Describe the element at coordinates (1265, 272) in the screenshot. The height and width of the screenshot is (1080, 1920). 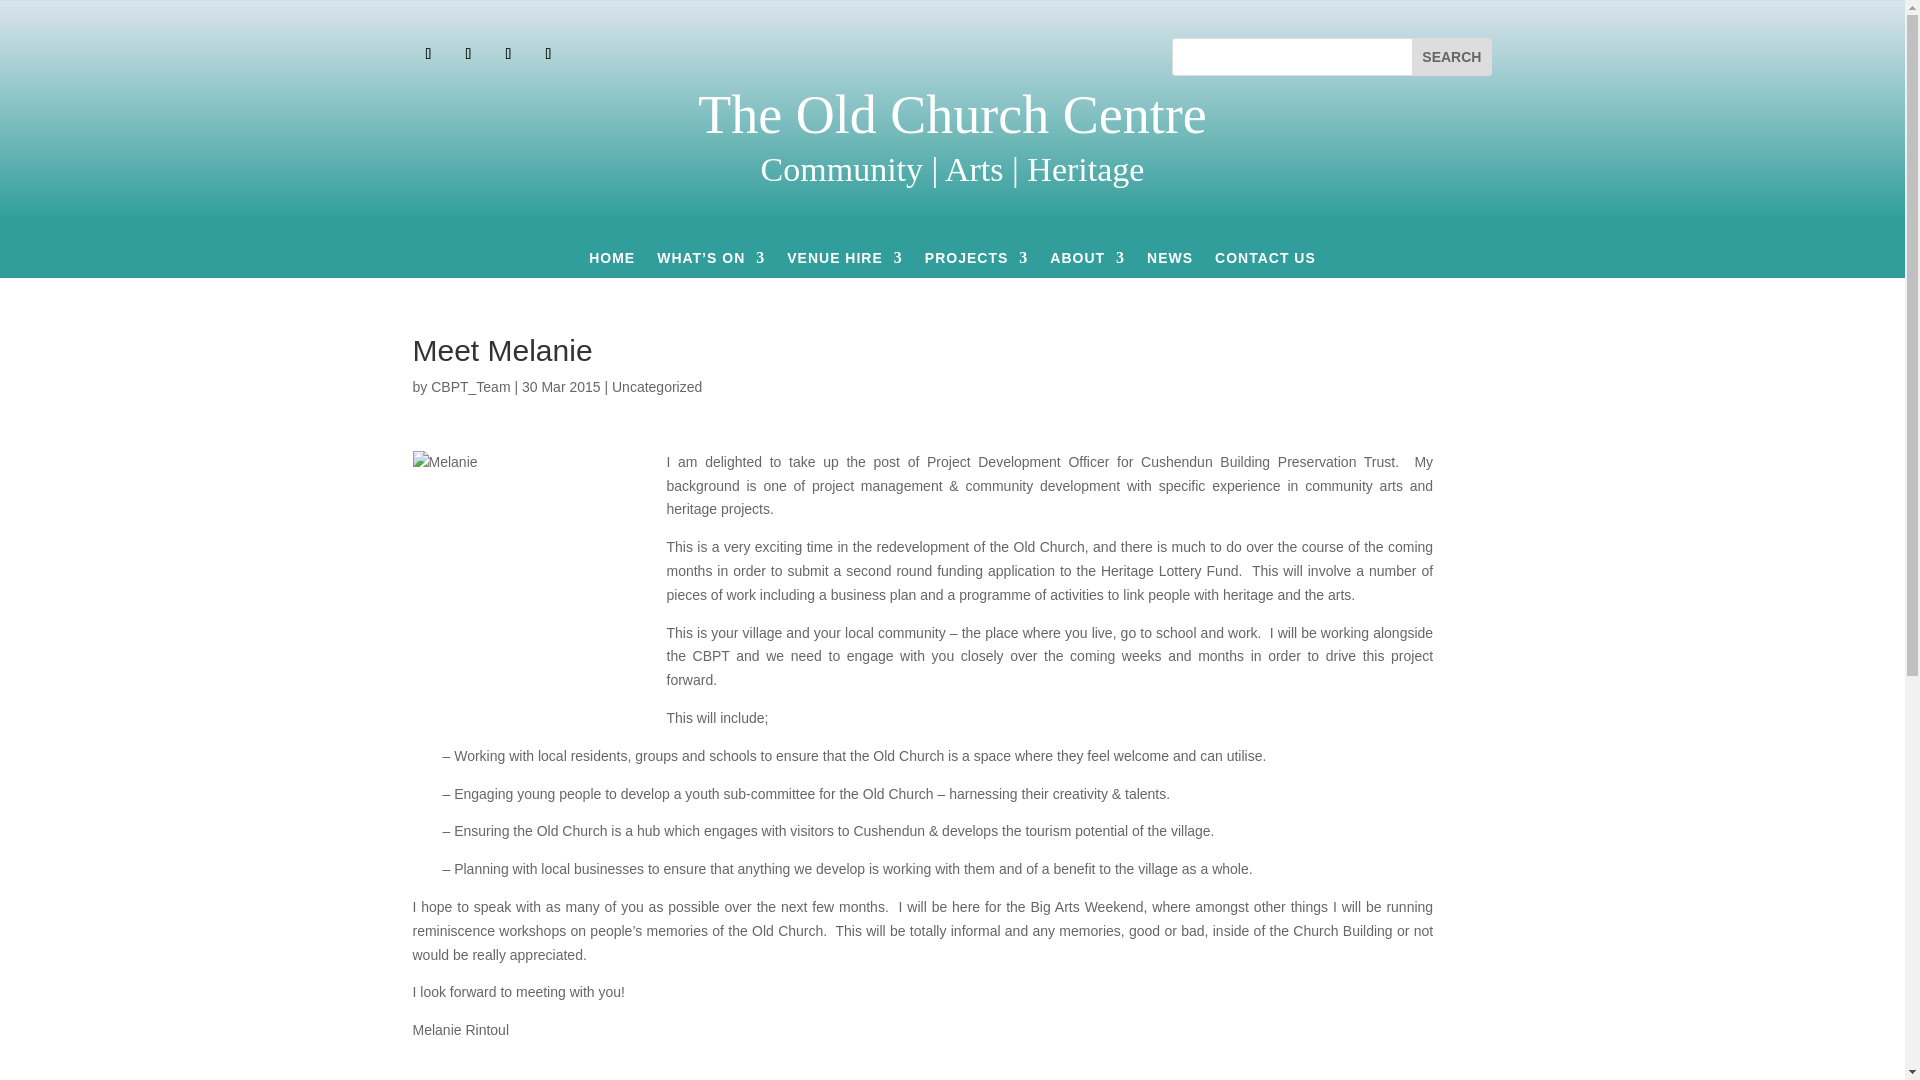
I see `CONTACT US` at that location.